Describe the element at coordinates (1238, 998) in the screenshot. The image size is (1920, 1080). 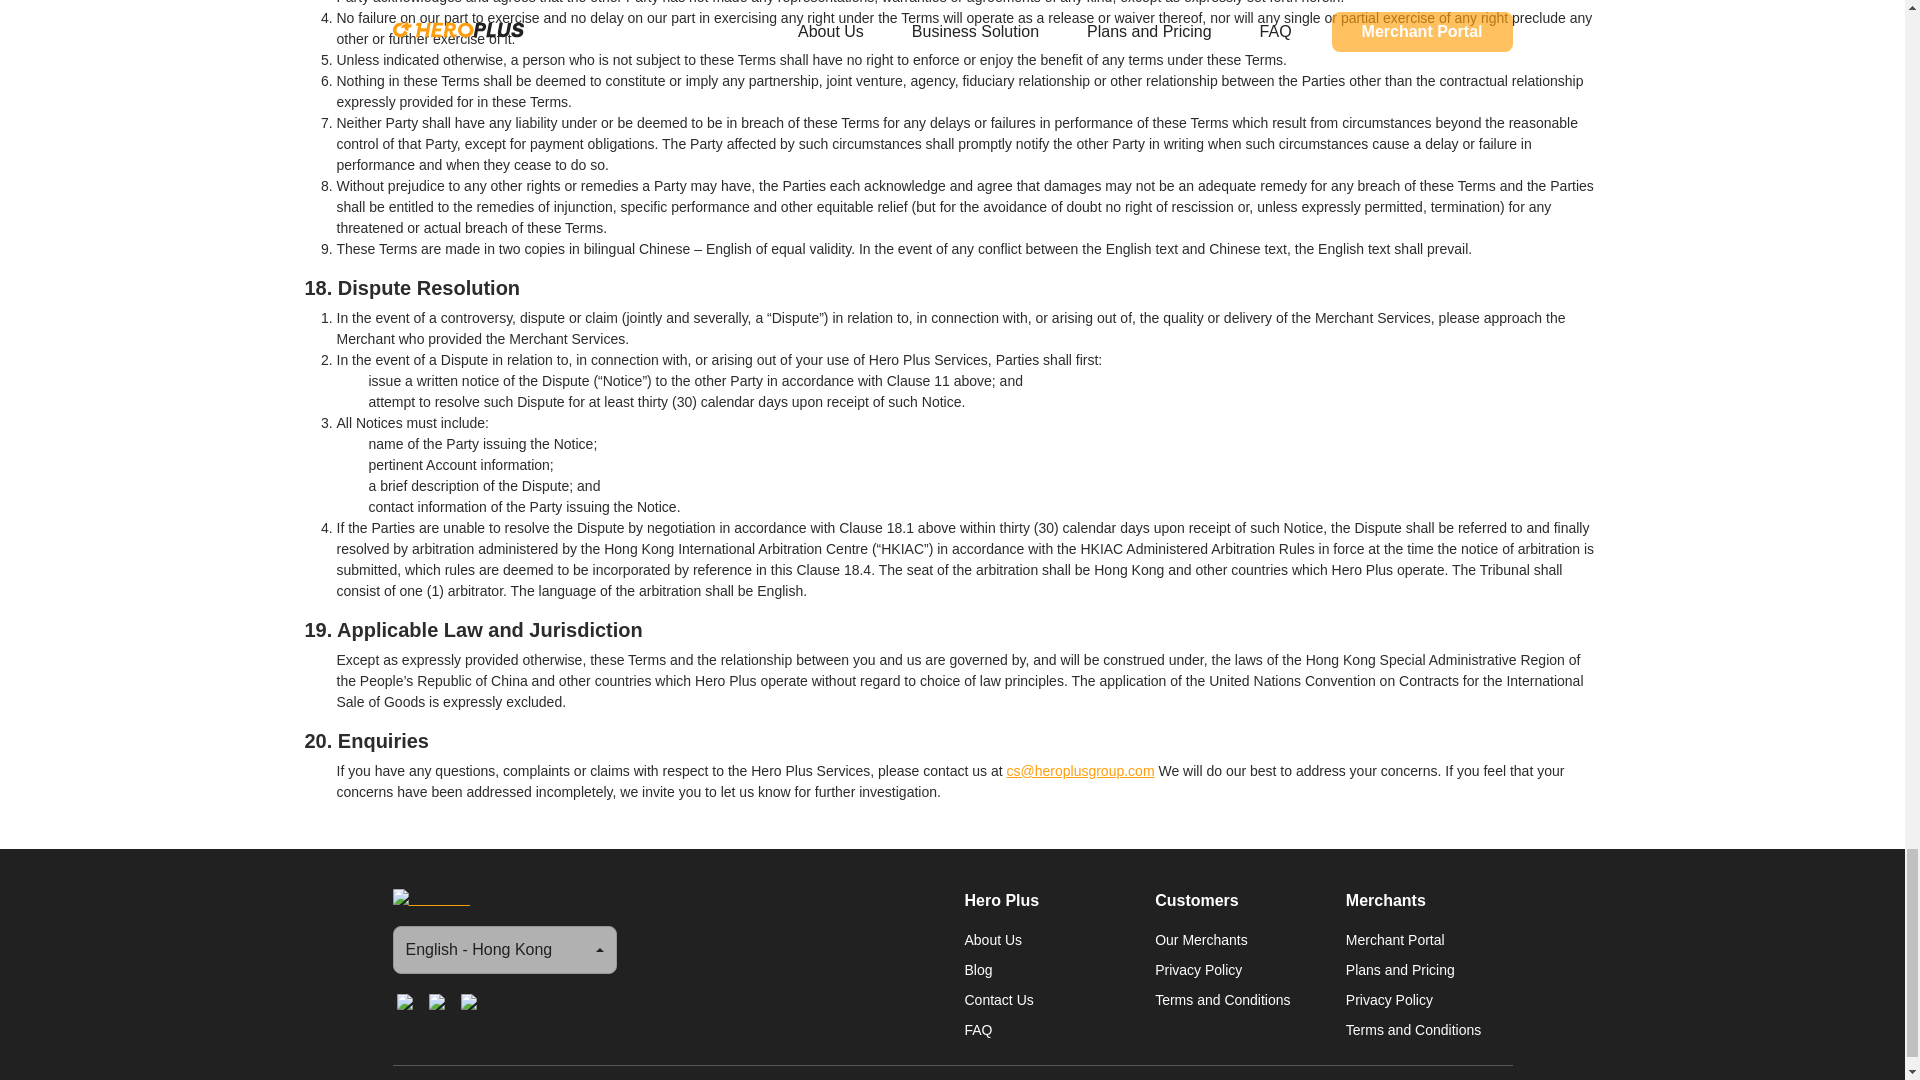
I see `Terms and Conditions` at that location.